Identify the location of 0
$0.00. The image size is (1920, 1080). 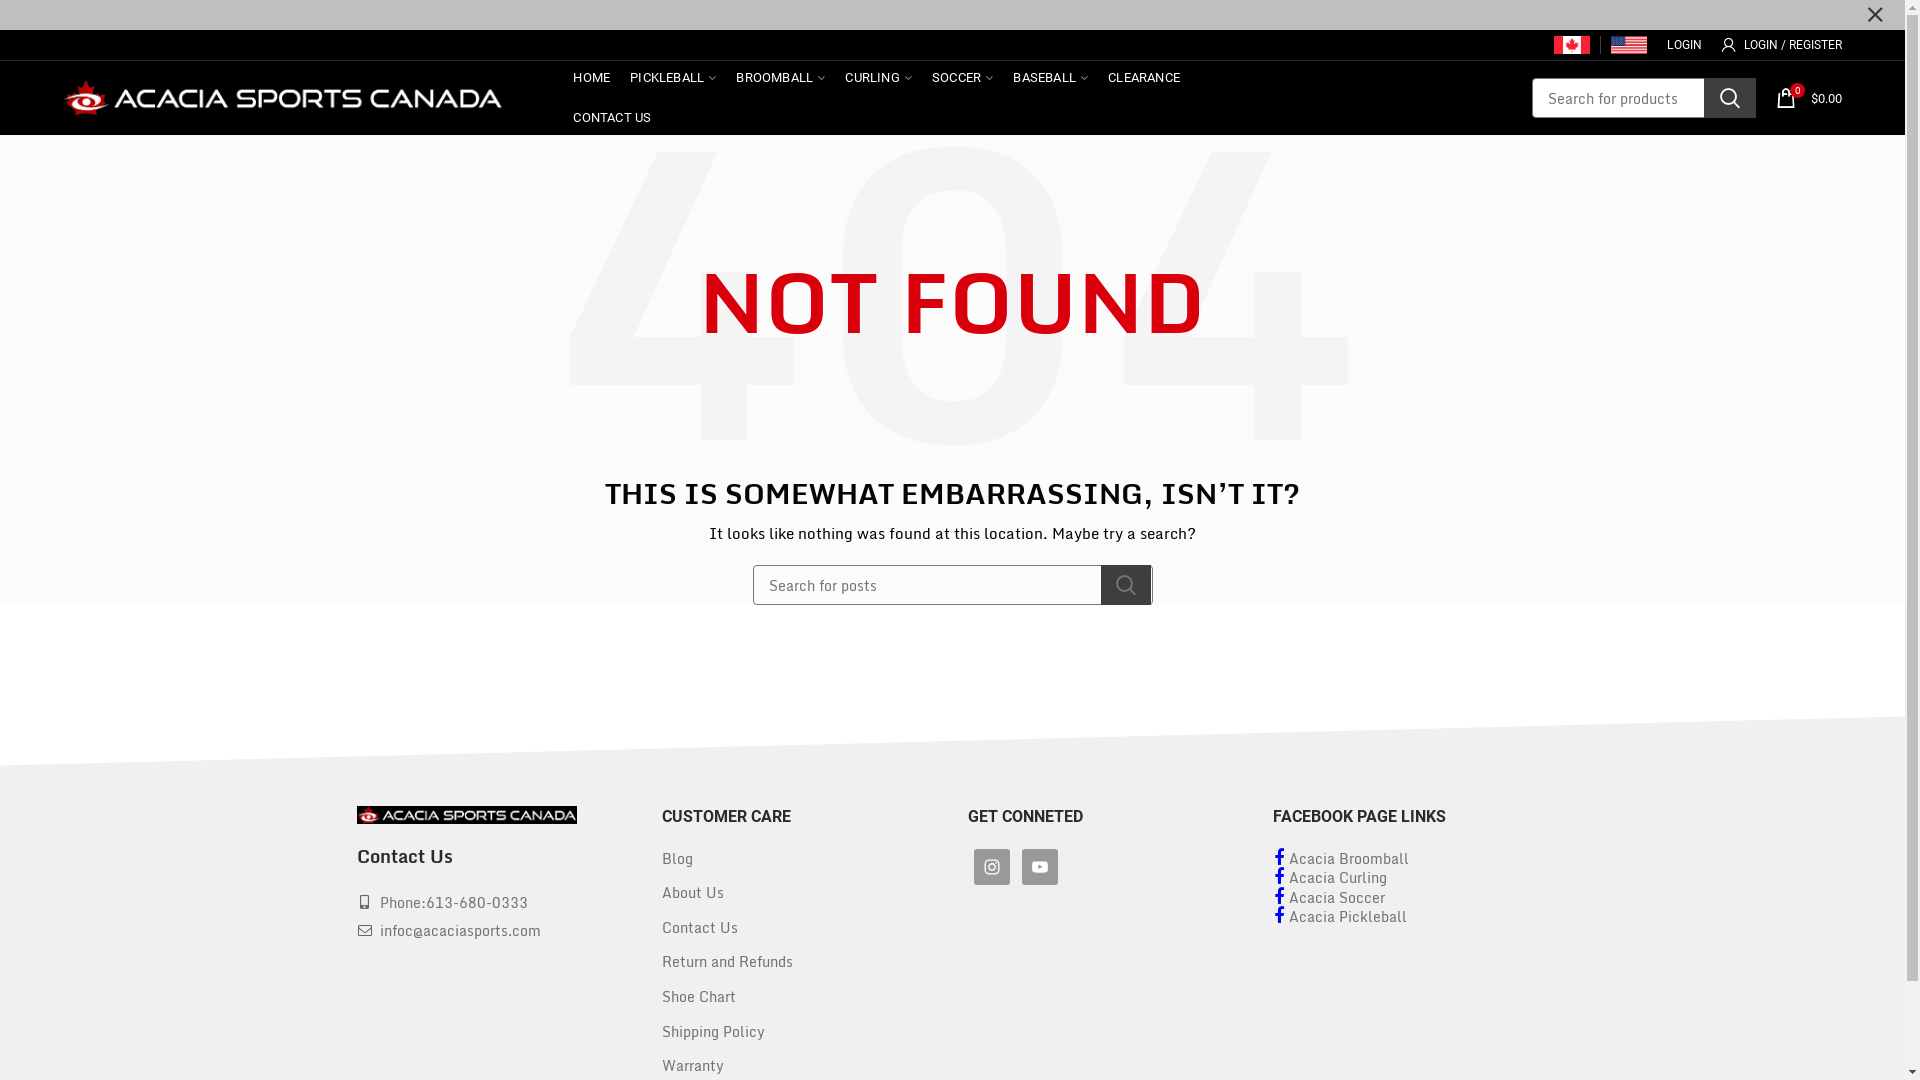
(1809, 98).